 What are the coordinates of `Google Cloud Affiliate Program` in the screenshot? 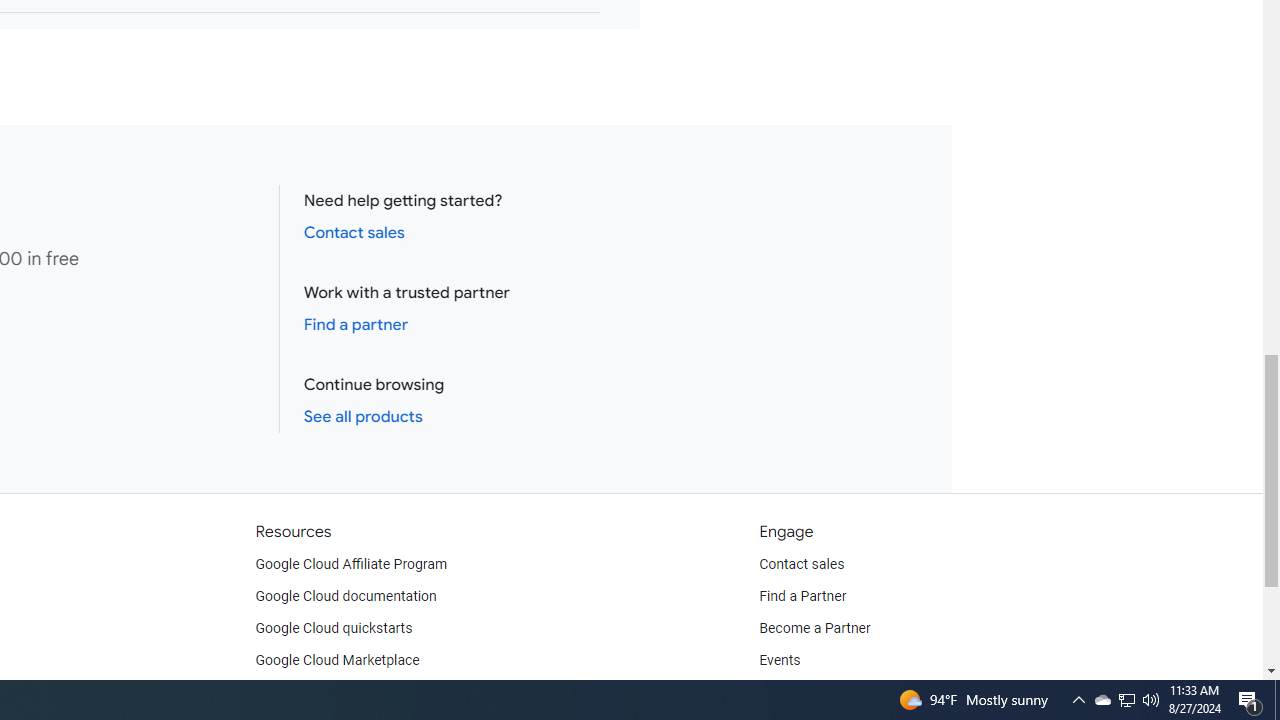 It's located at (351, 564).